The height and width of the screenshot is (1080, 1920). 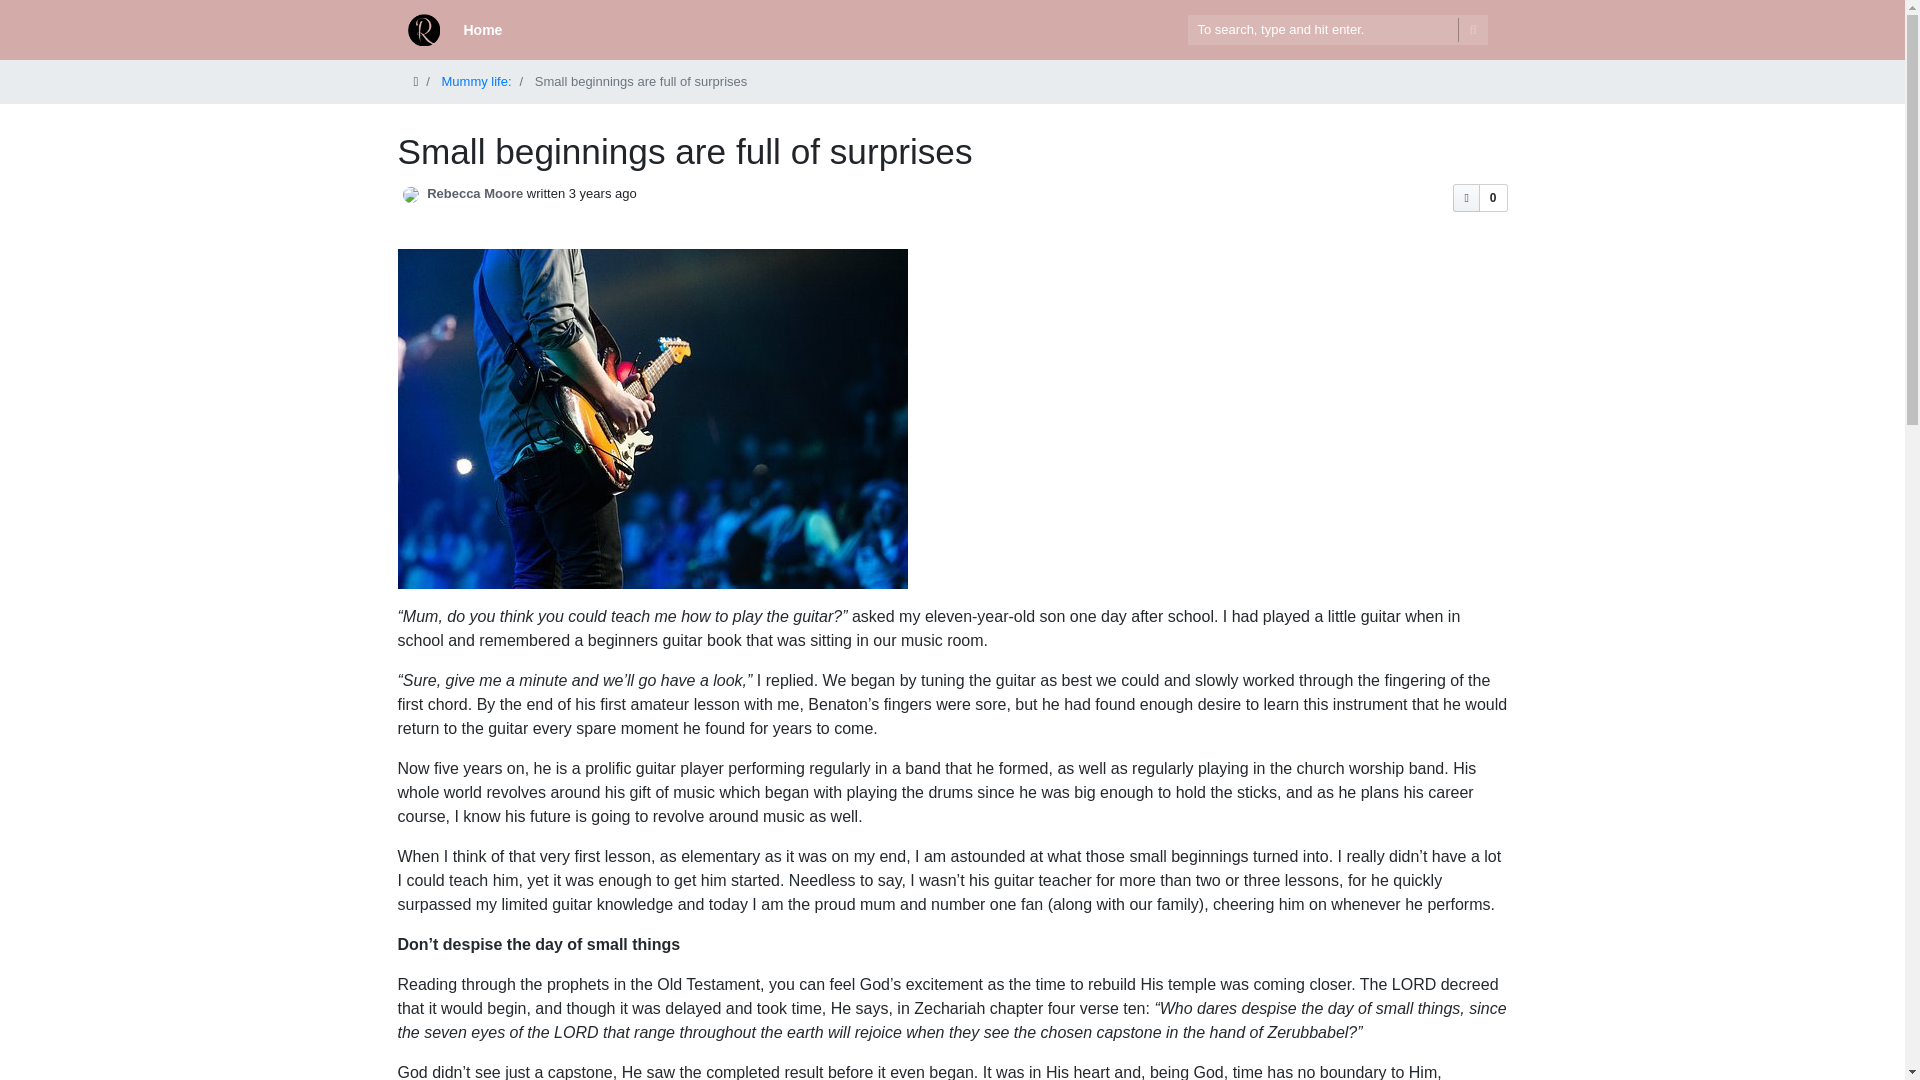 What do you see at coordinates (483, 30) in the screenshot?
I see `Home` at bounding box center [483, 30].